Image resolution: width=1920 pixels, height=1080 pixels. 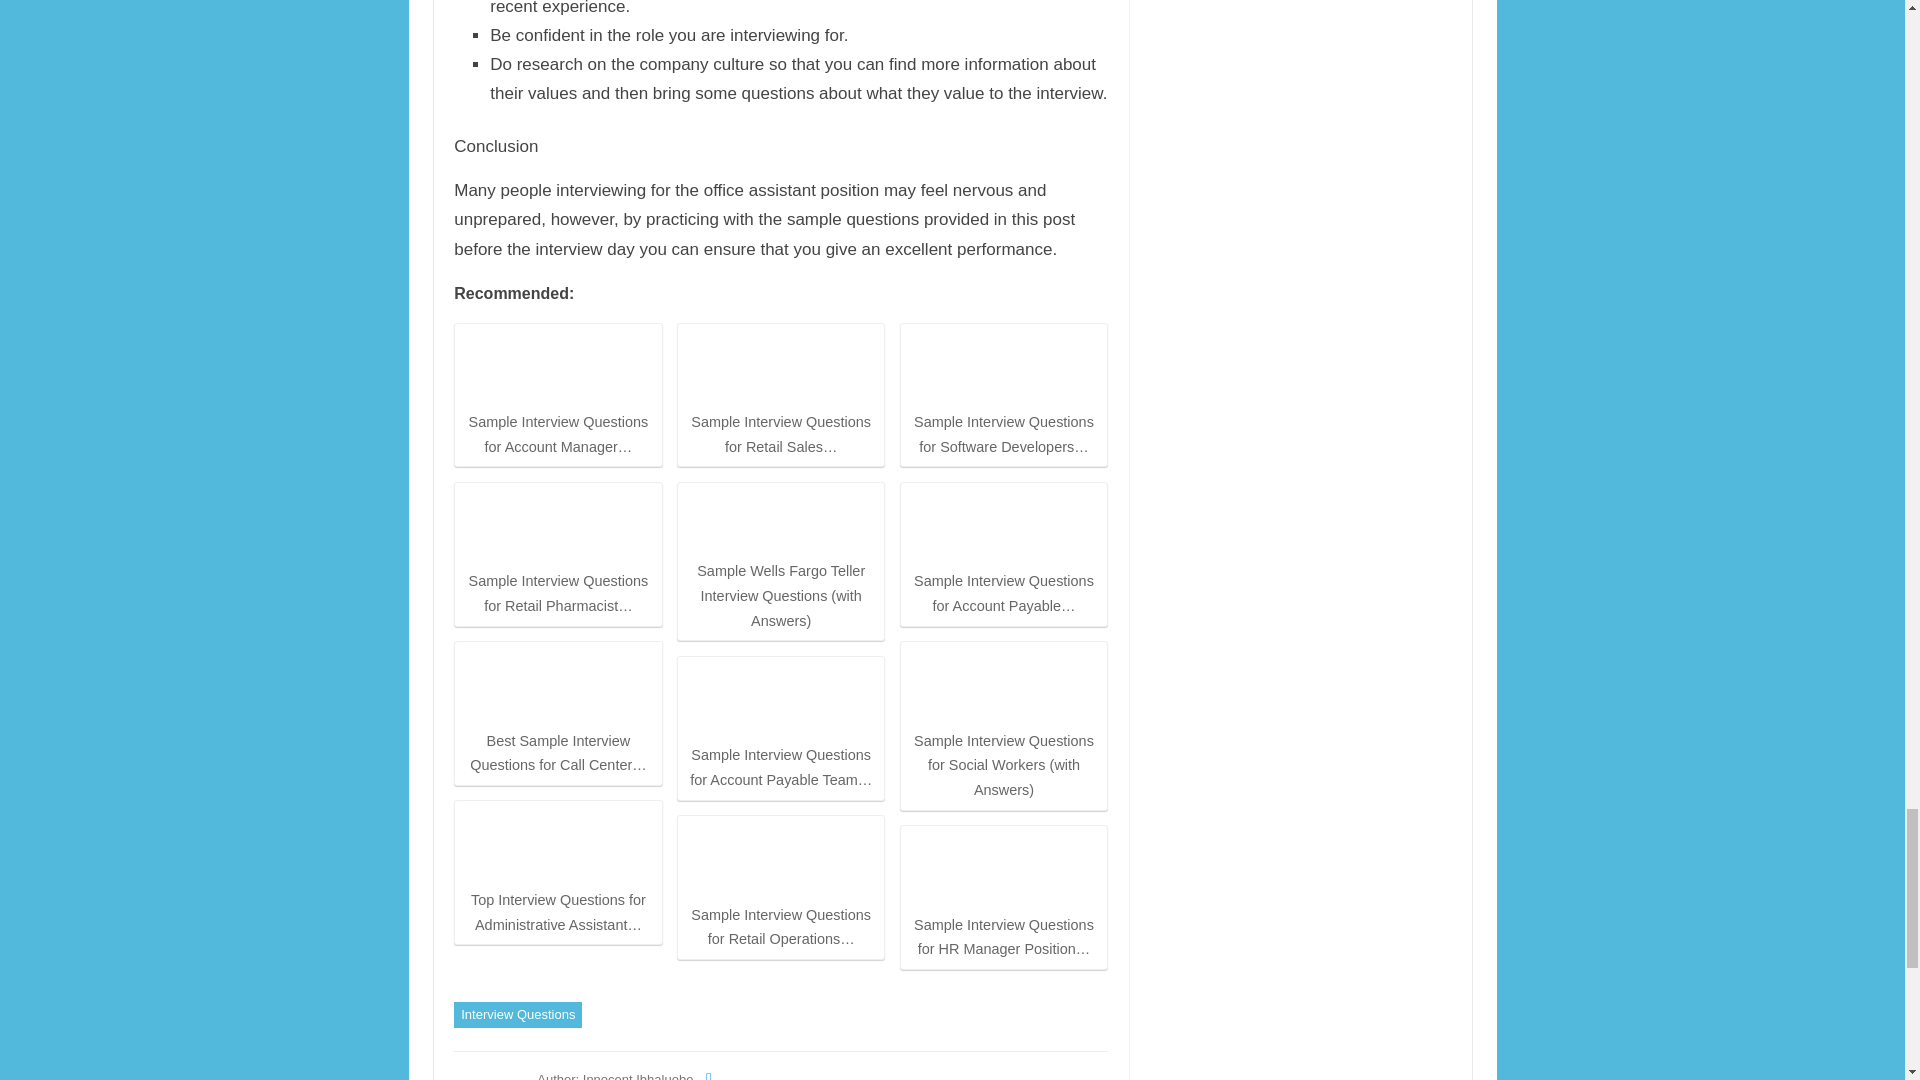 What do you see at coordinates (517, 1015) in the screenshot?
I see `Interview Questions` at bounding box center [517, 1015].